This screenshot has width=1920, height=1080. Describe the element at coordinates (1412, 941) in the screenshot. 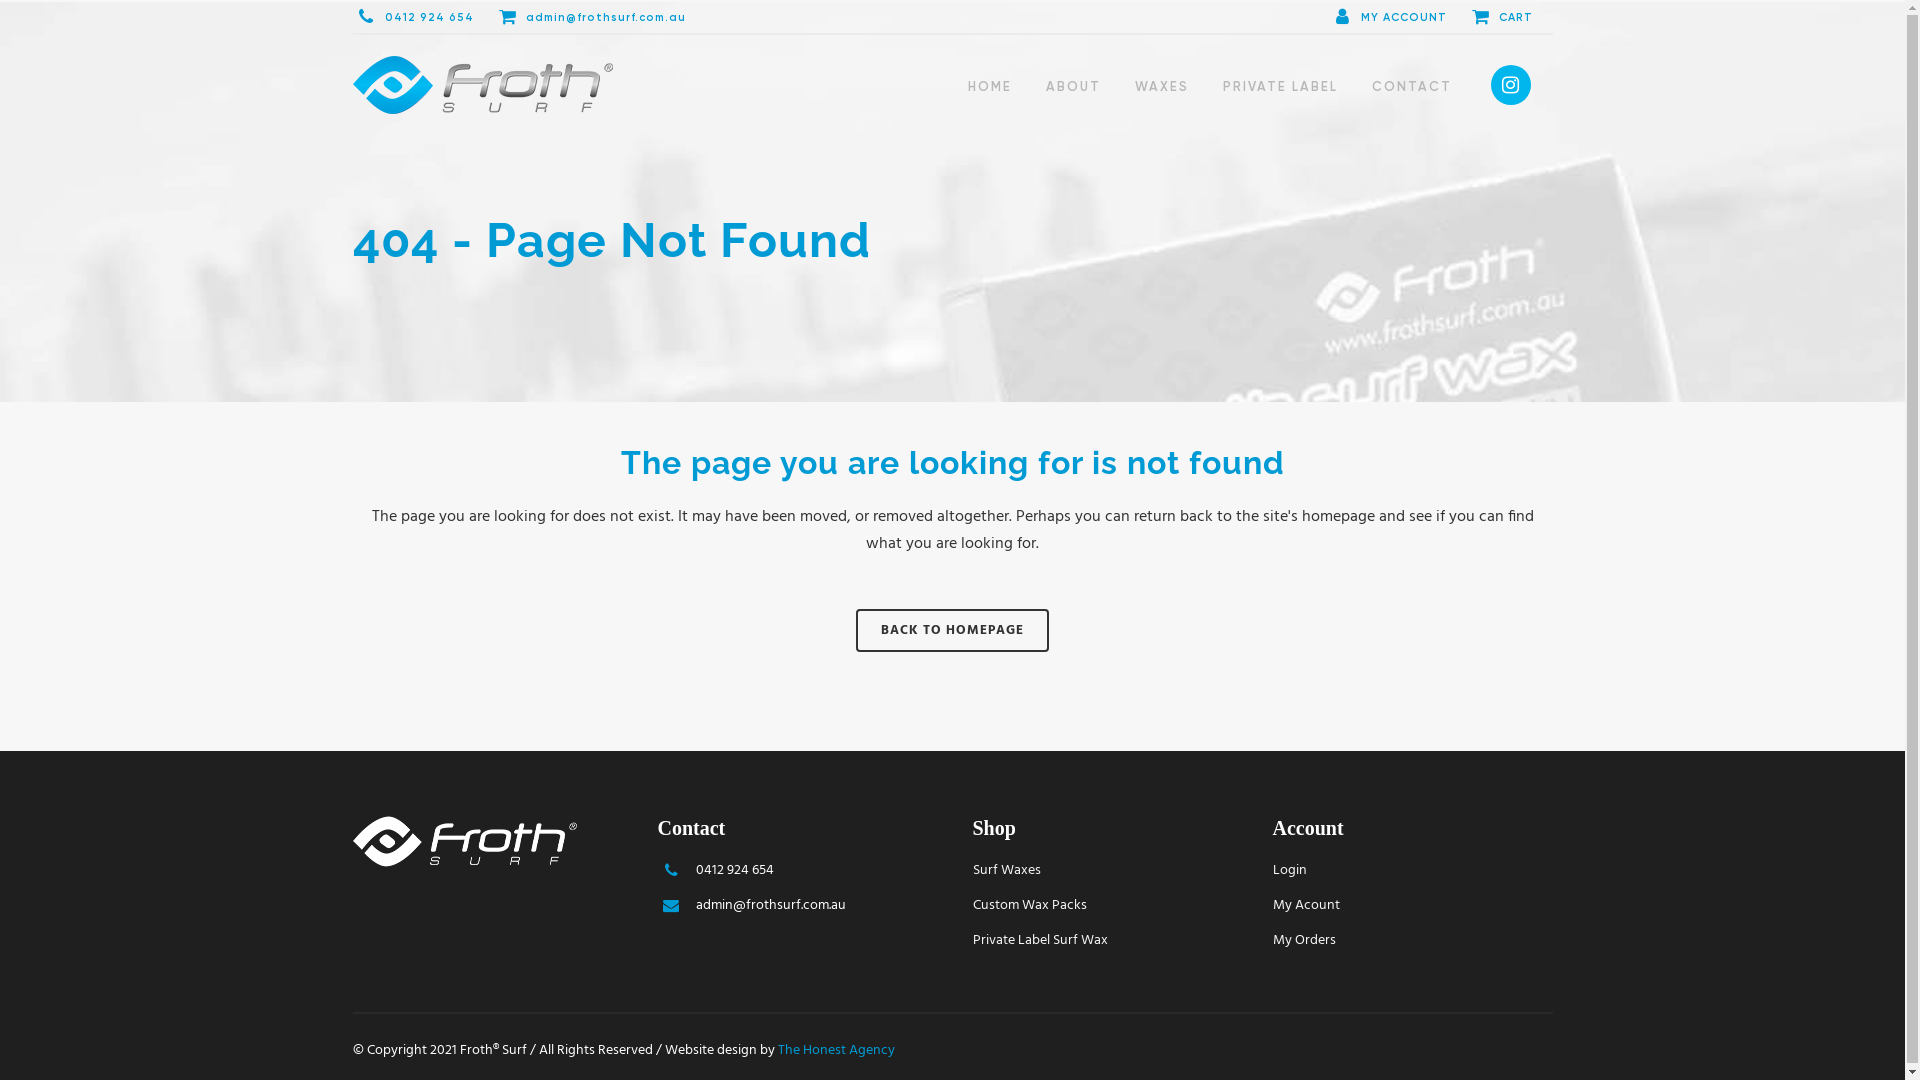

I see `My Orders` at that location.